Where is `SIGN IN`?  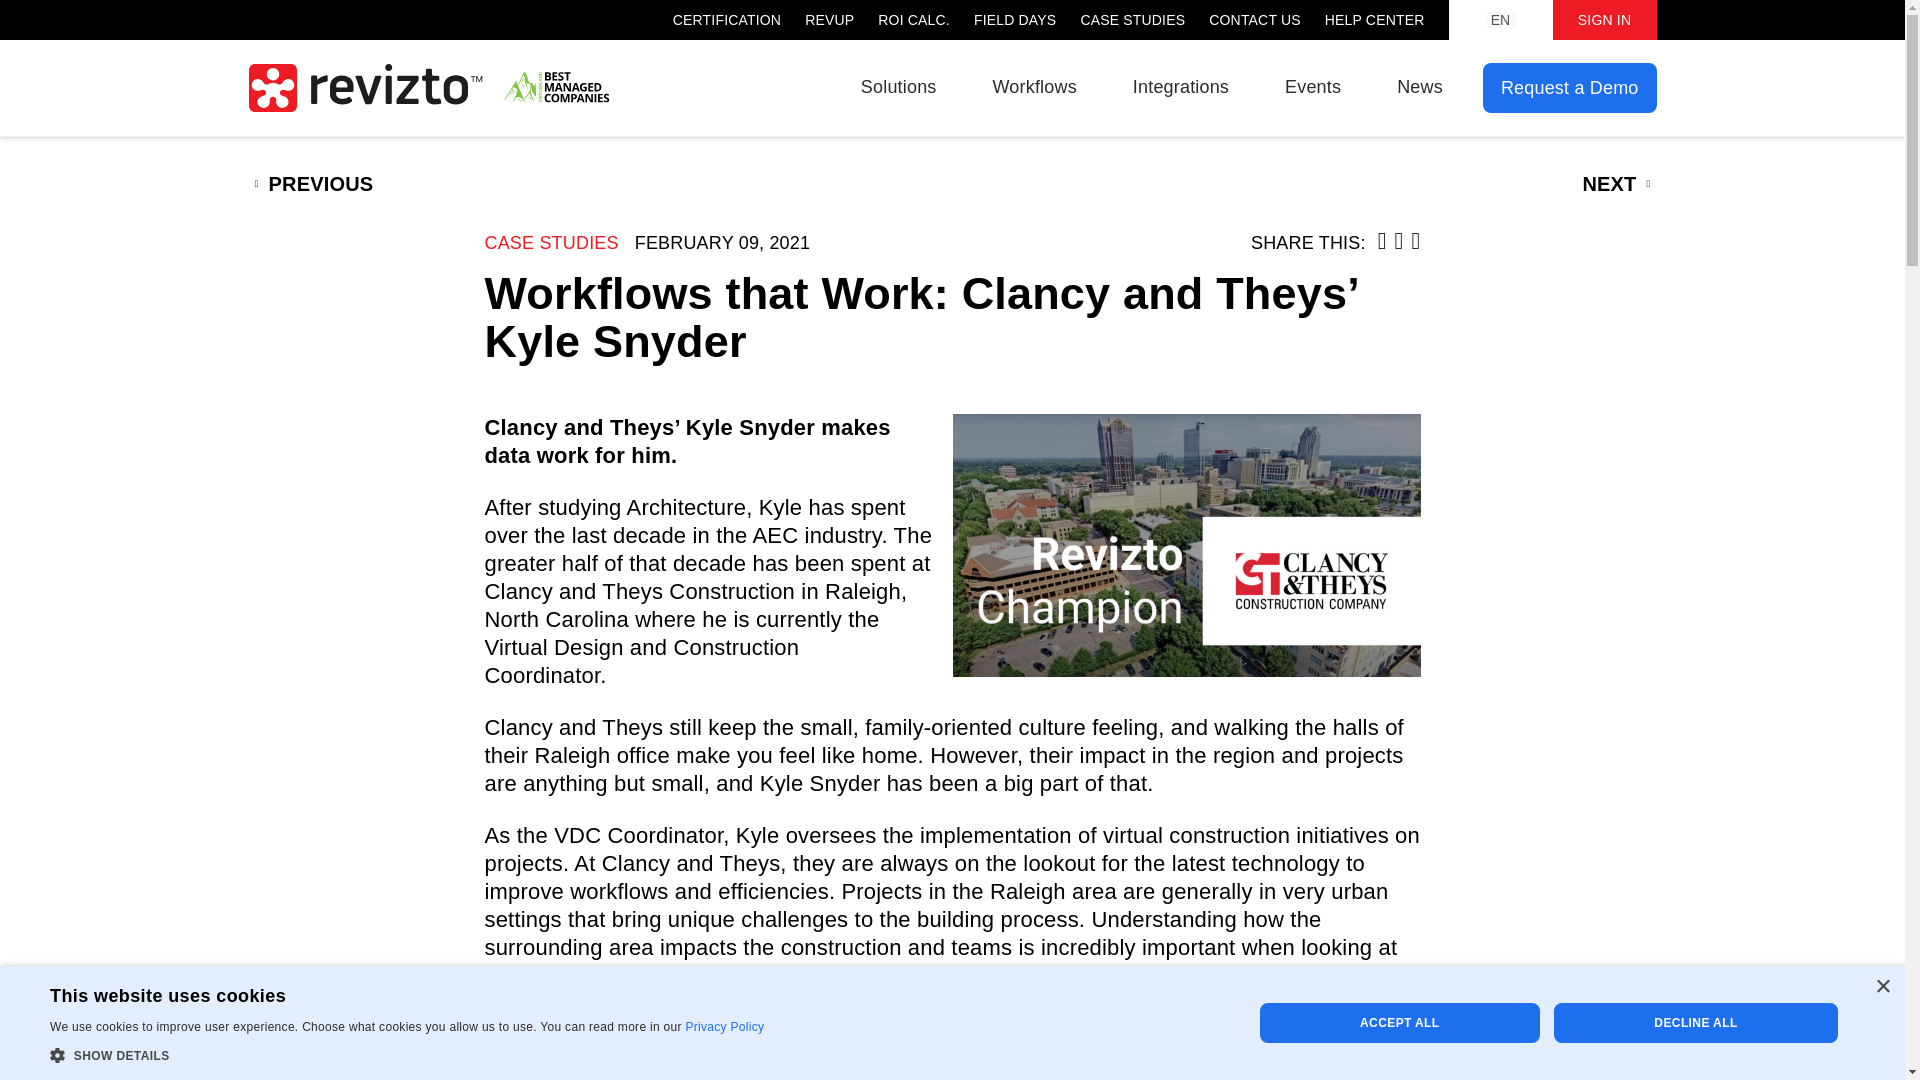
SIGN IN is located at coordinates (1604, 20).